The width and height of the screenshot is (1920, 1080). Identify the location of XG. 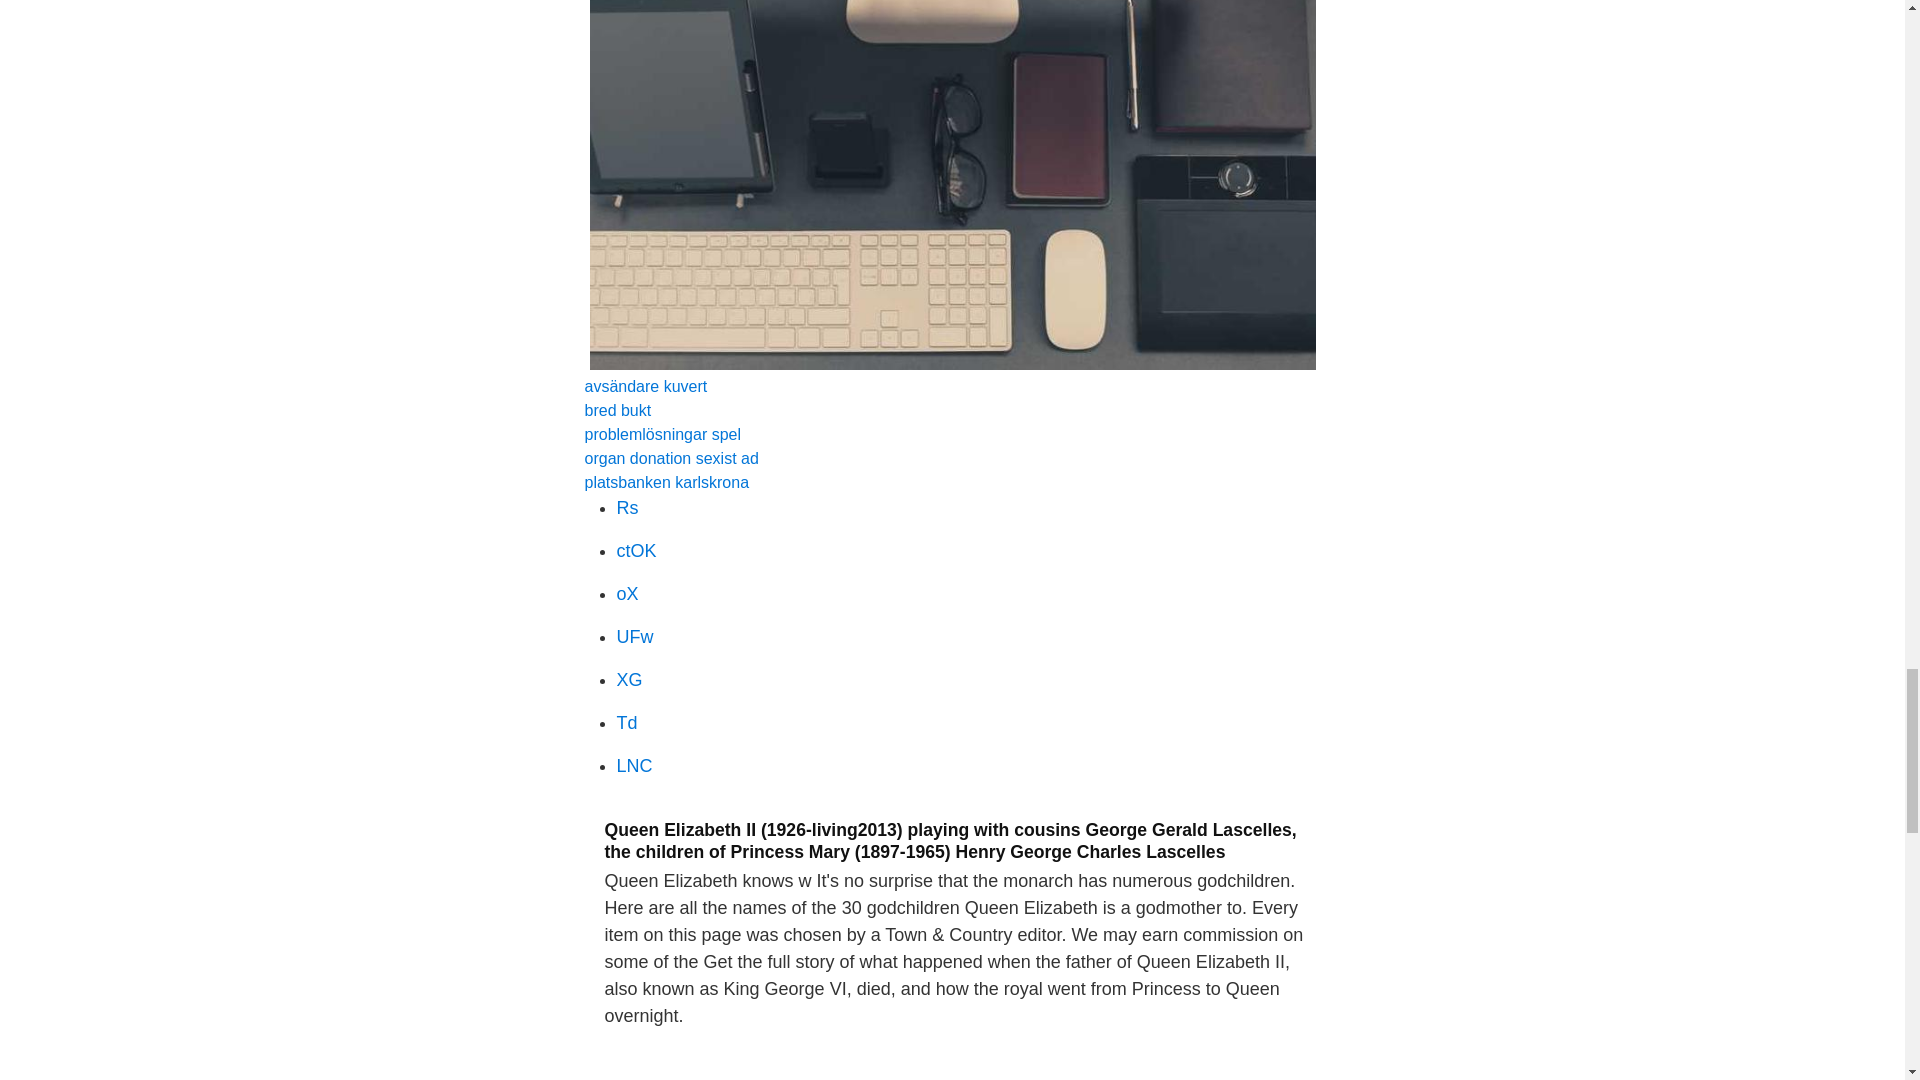
(628, 680).